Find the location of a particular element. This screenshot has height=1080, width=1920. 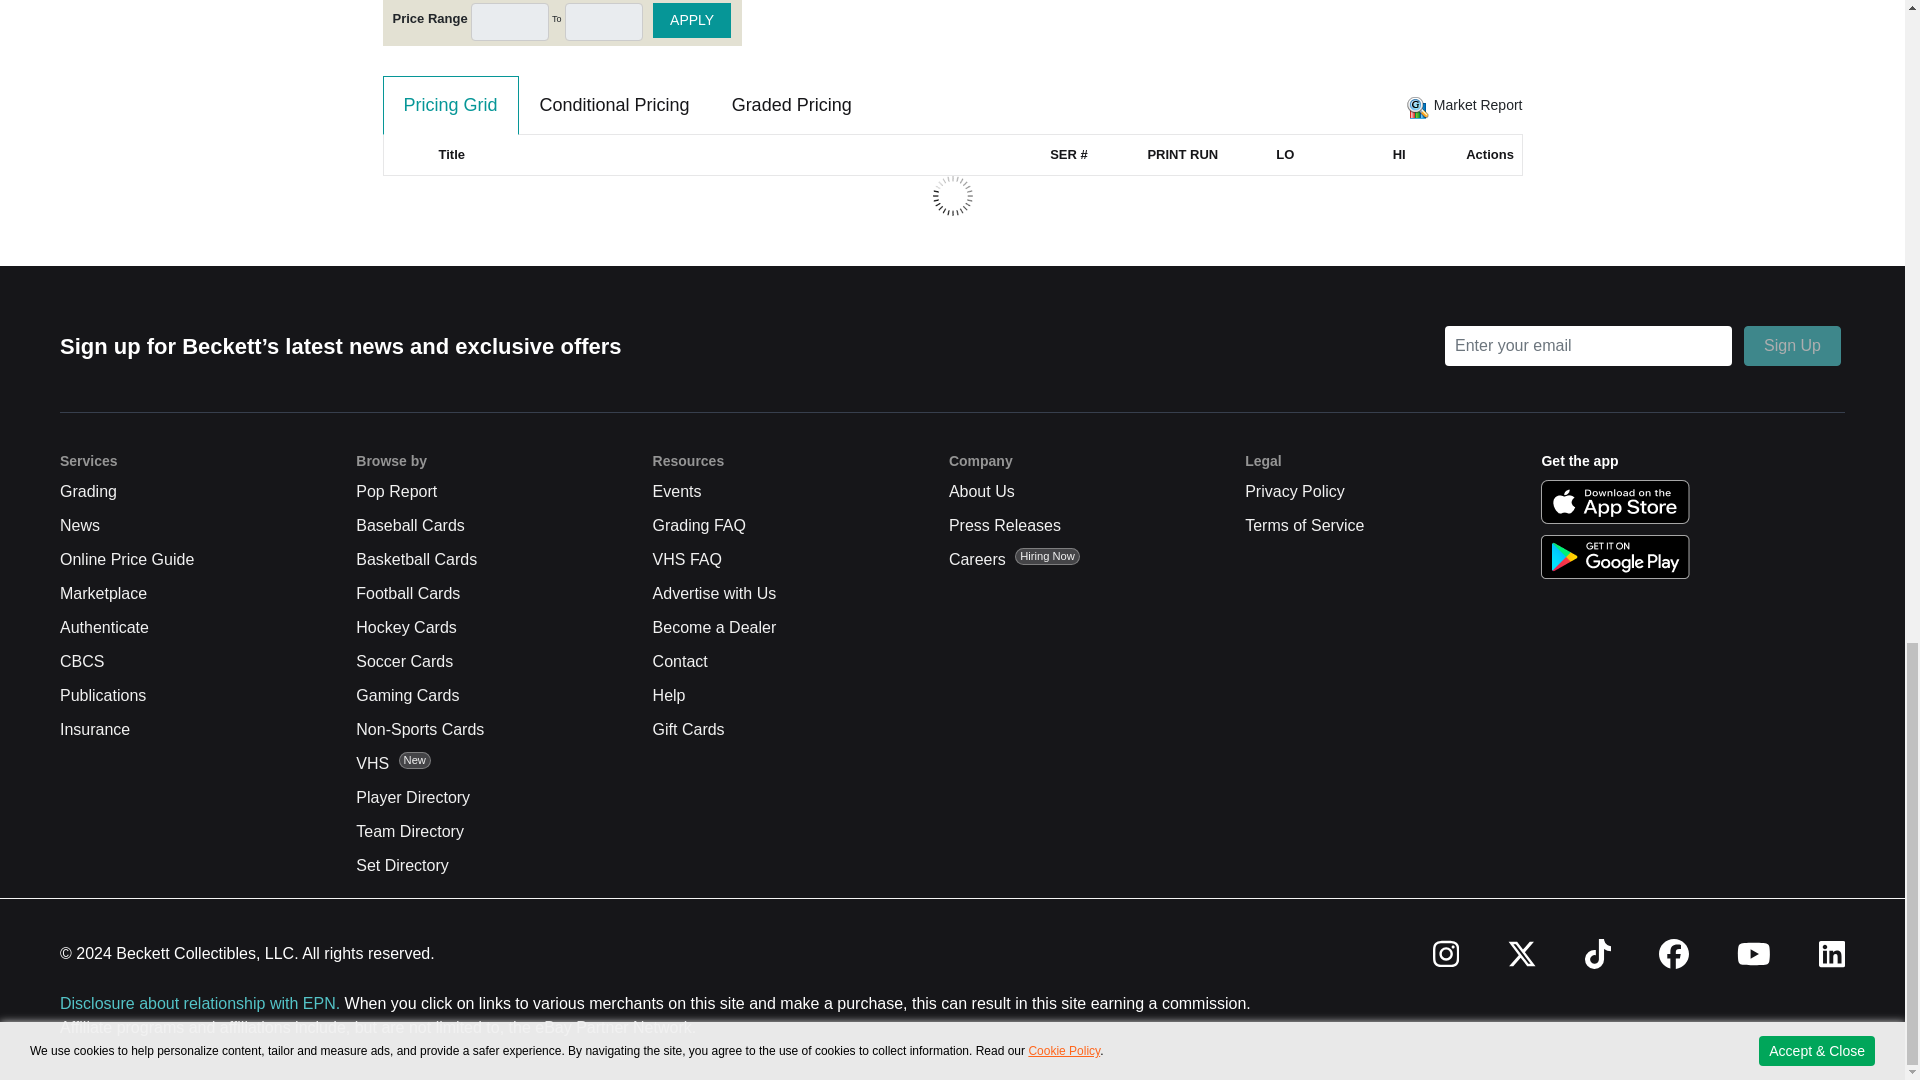

Gaming Cards is located at coordinates (406, 696).